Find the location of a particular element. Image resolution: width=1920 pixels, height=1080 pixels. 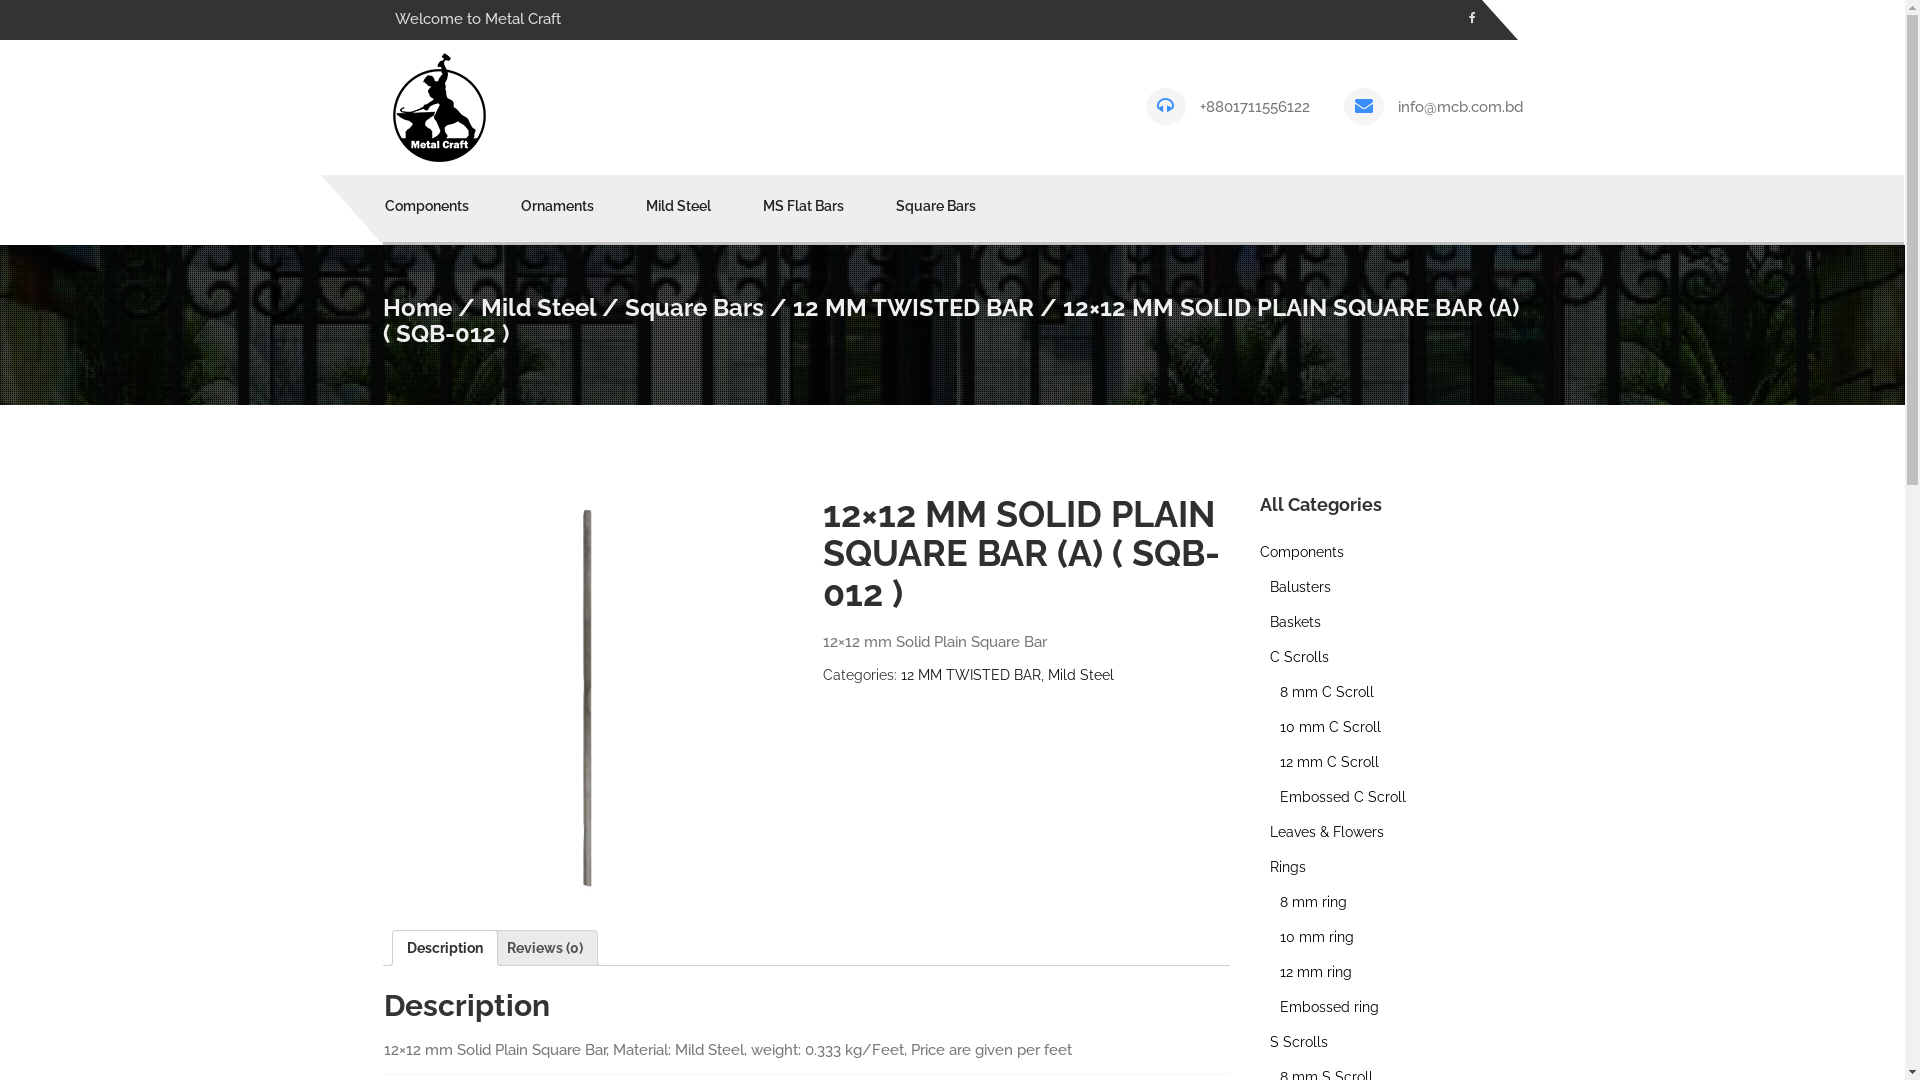

Mild Steel is located at coordinates (678, 206).